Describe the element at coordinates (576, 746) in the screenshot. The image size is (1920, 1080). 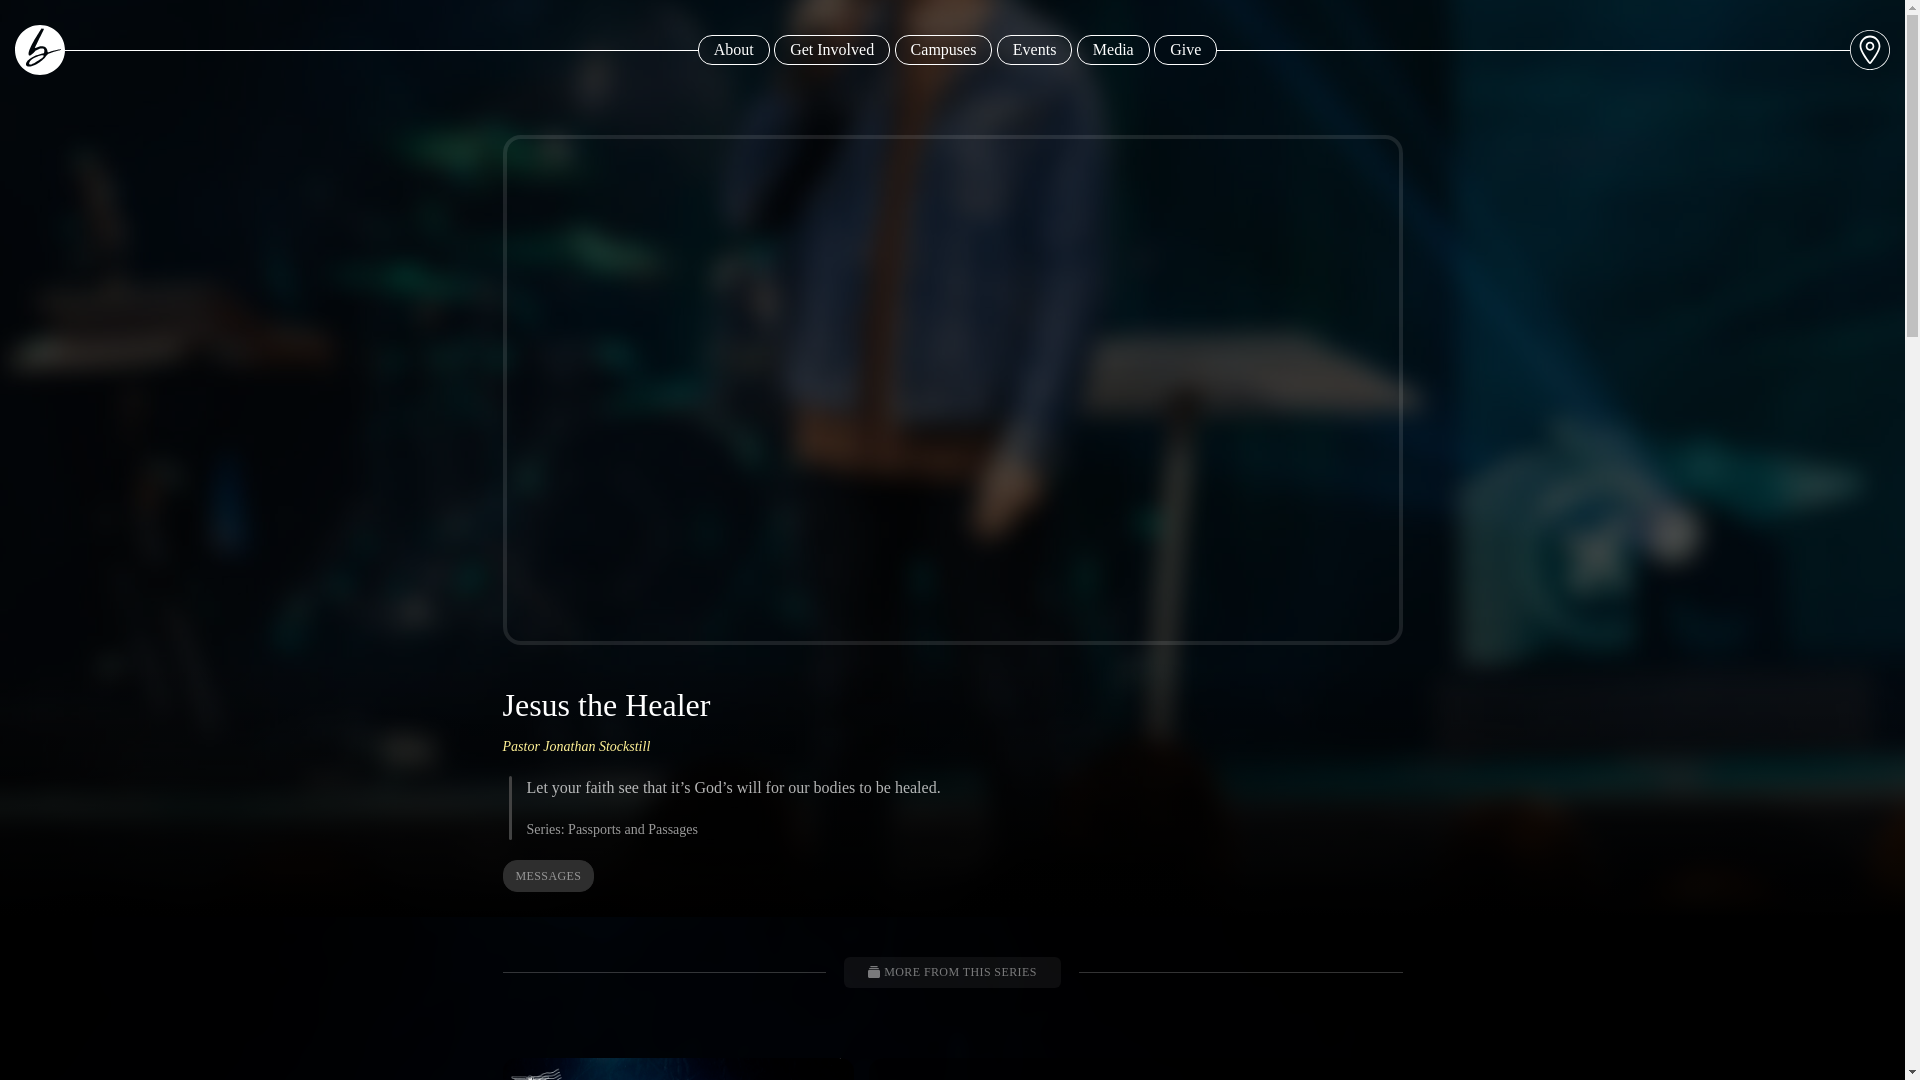
I see `Pastor Jonathan Stockstill` at that location.